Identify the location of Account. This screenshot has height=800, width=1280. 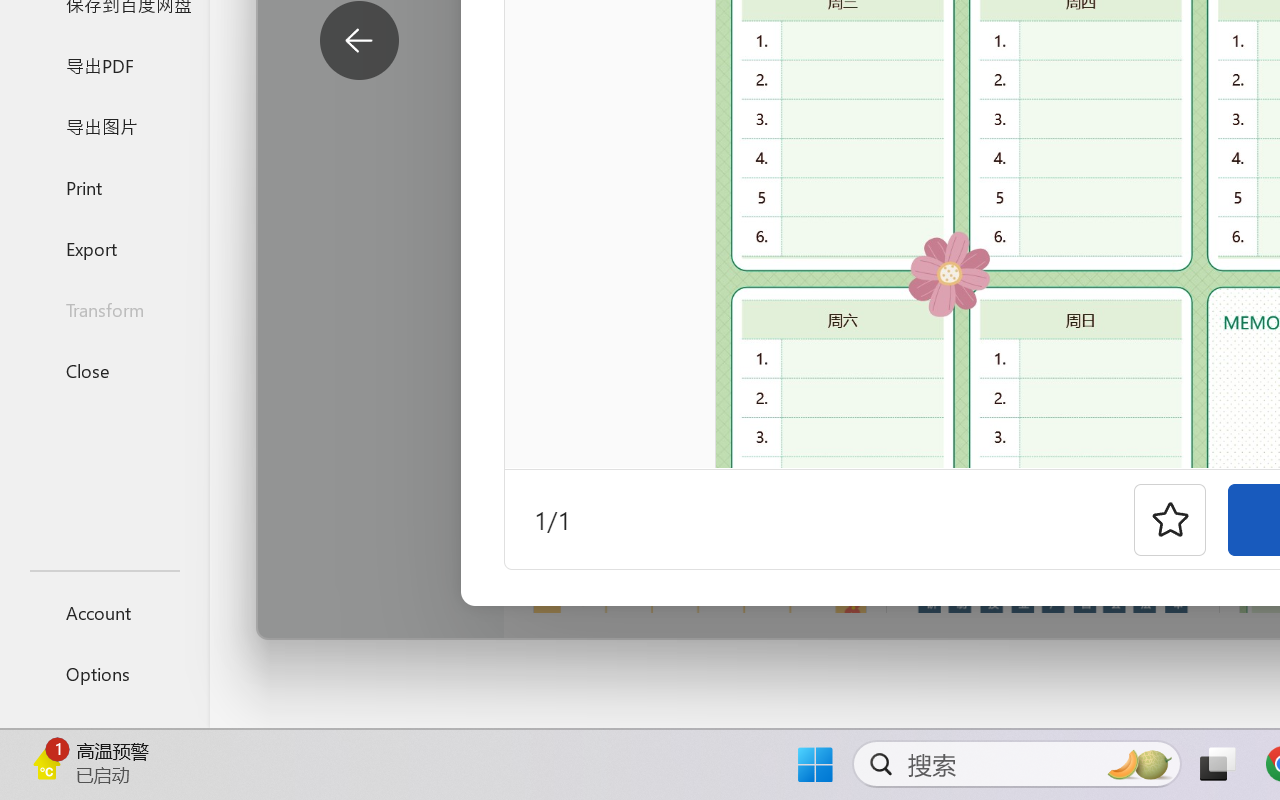
(104, 612).